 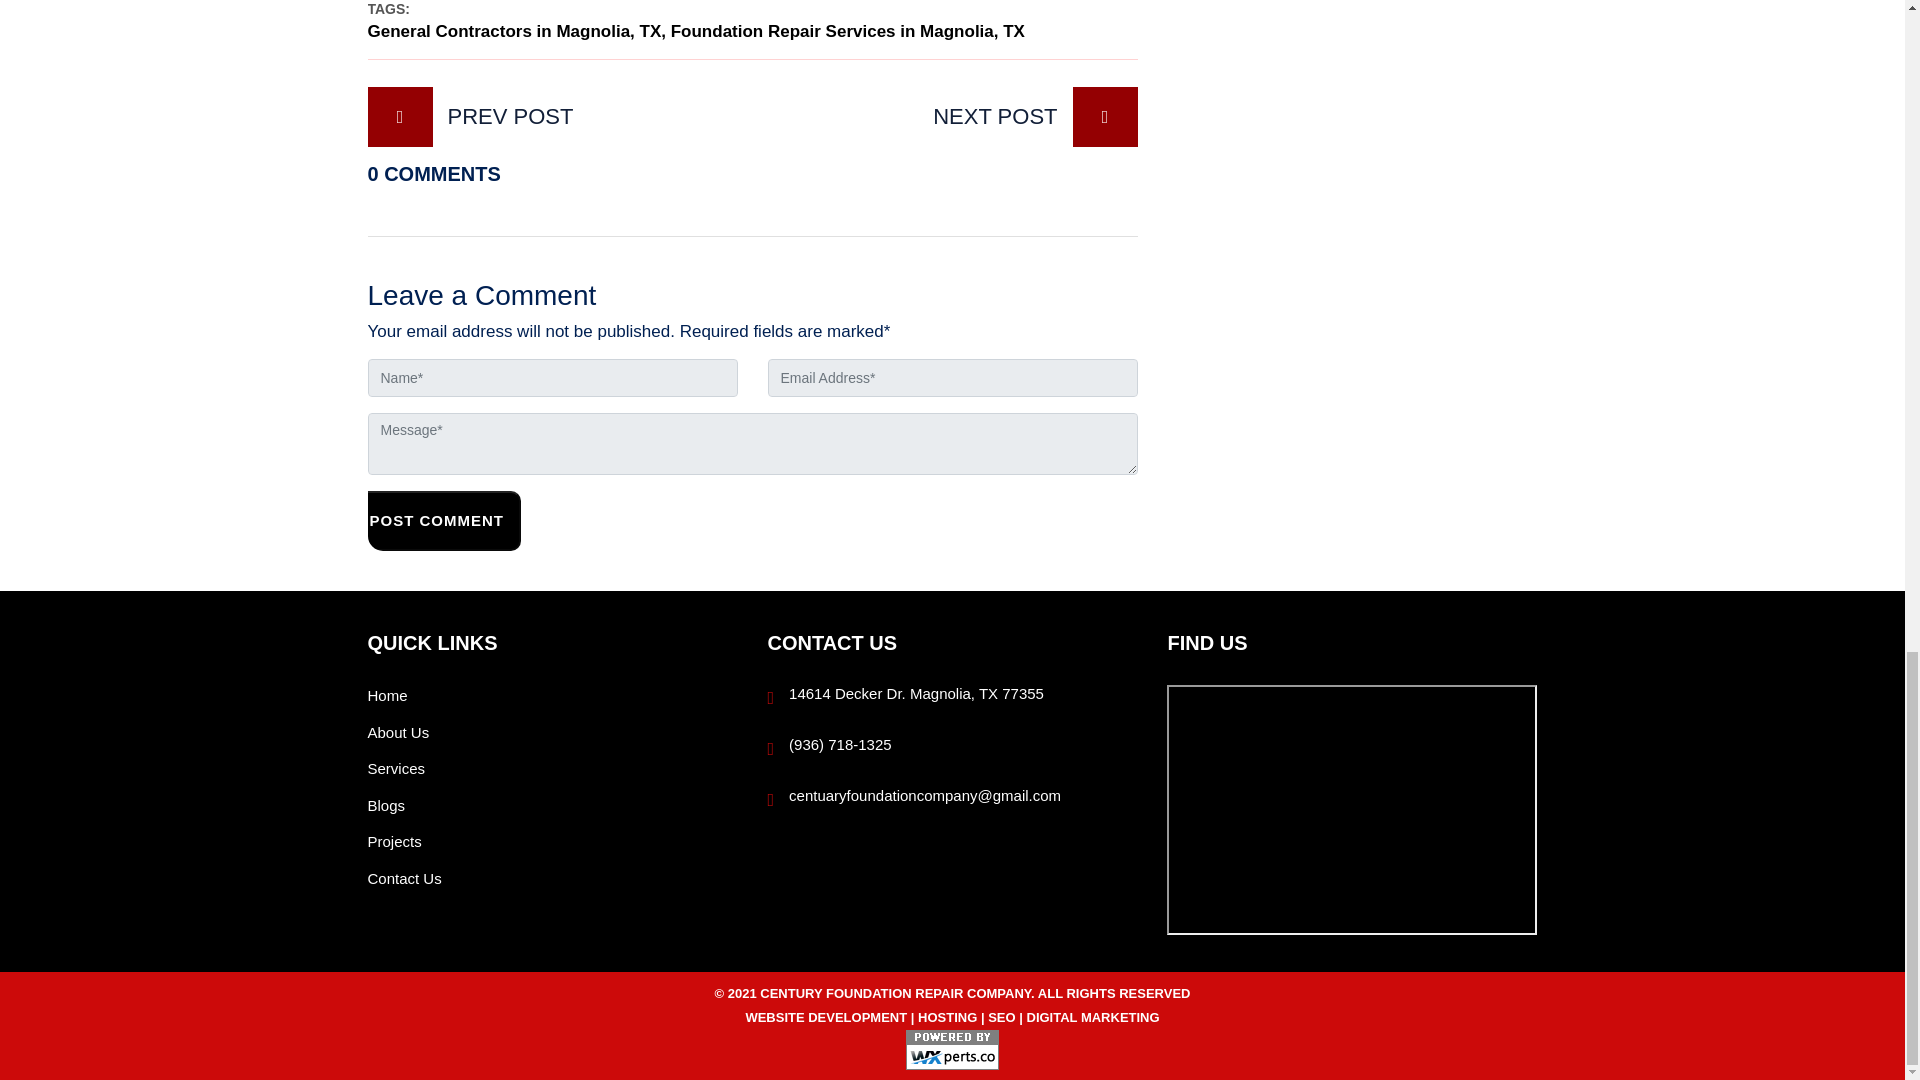 I want to click on Home, so click(x=388, y=695).